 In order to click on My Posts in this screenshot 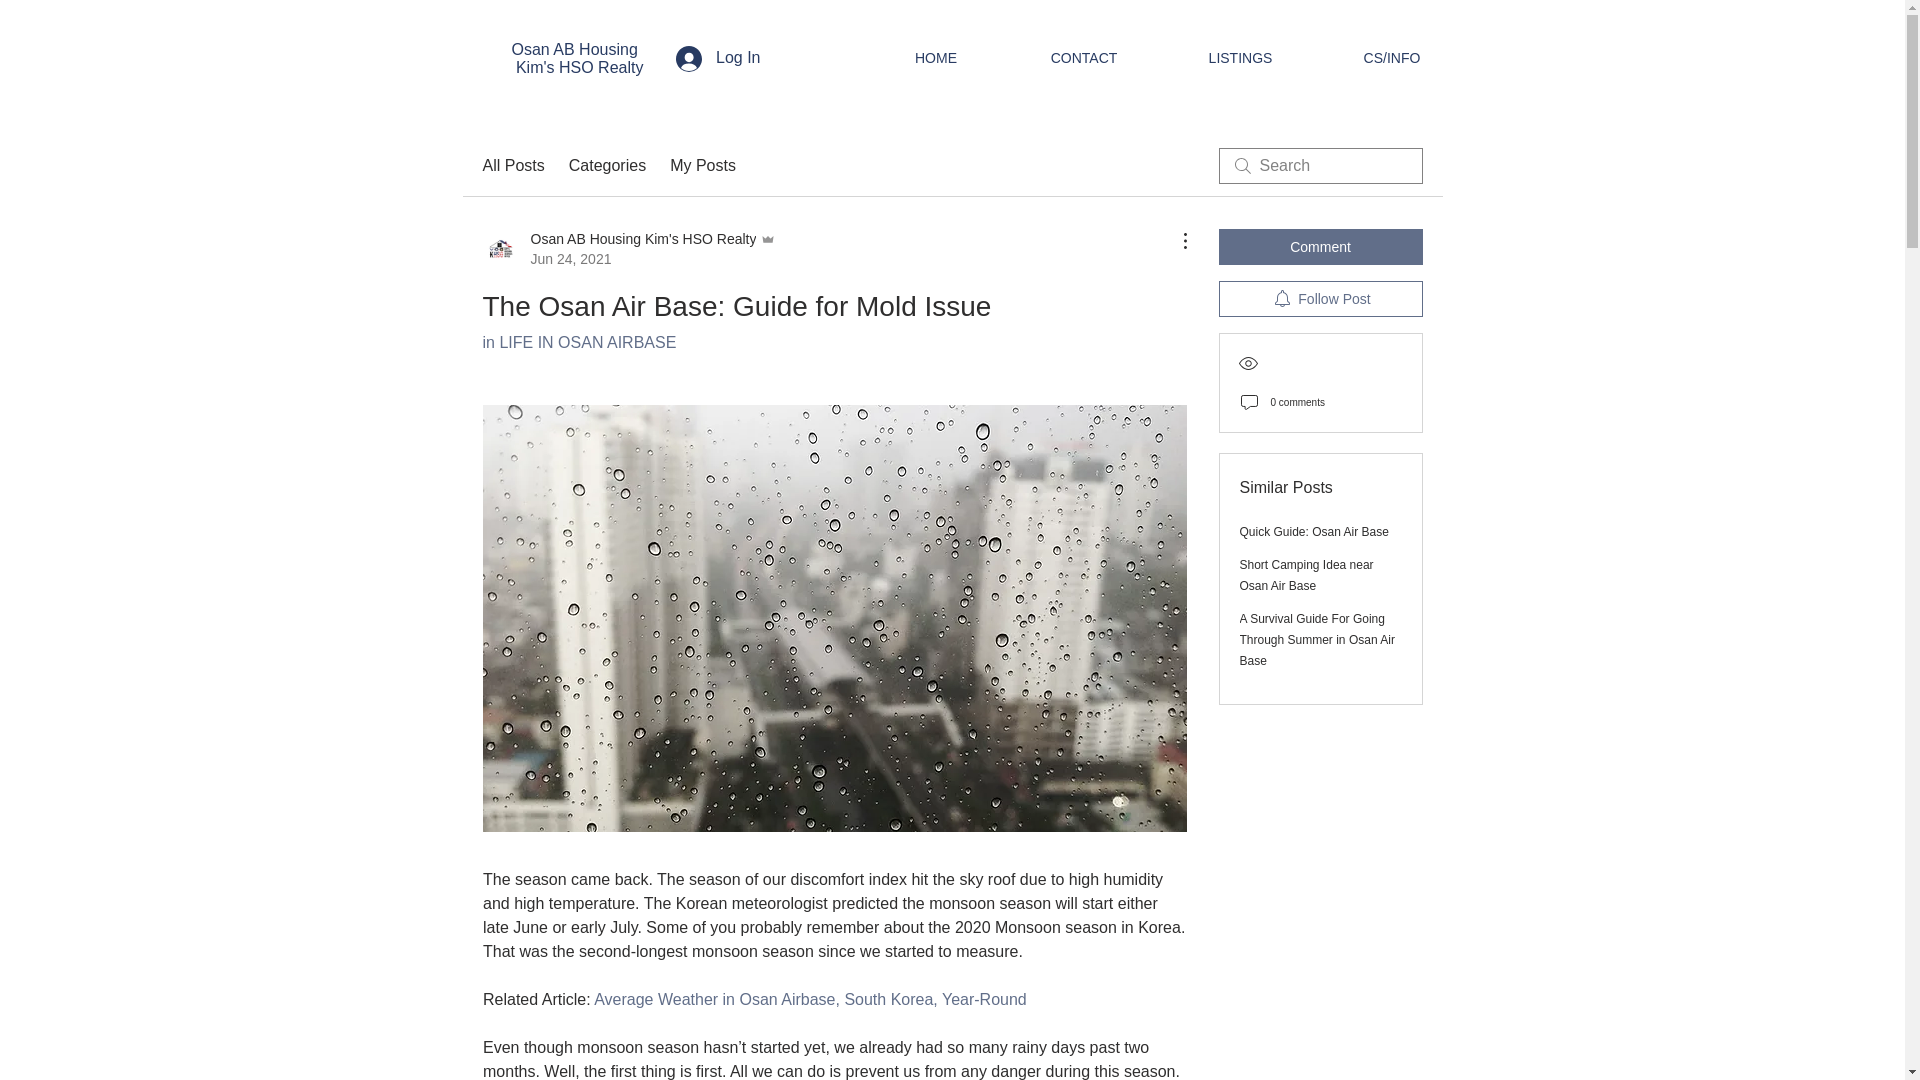, I will do `click(702, 166)`.